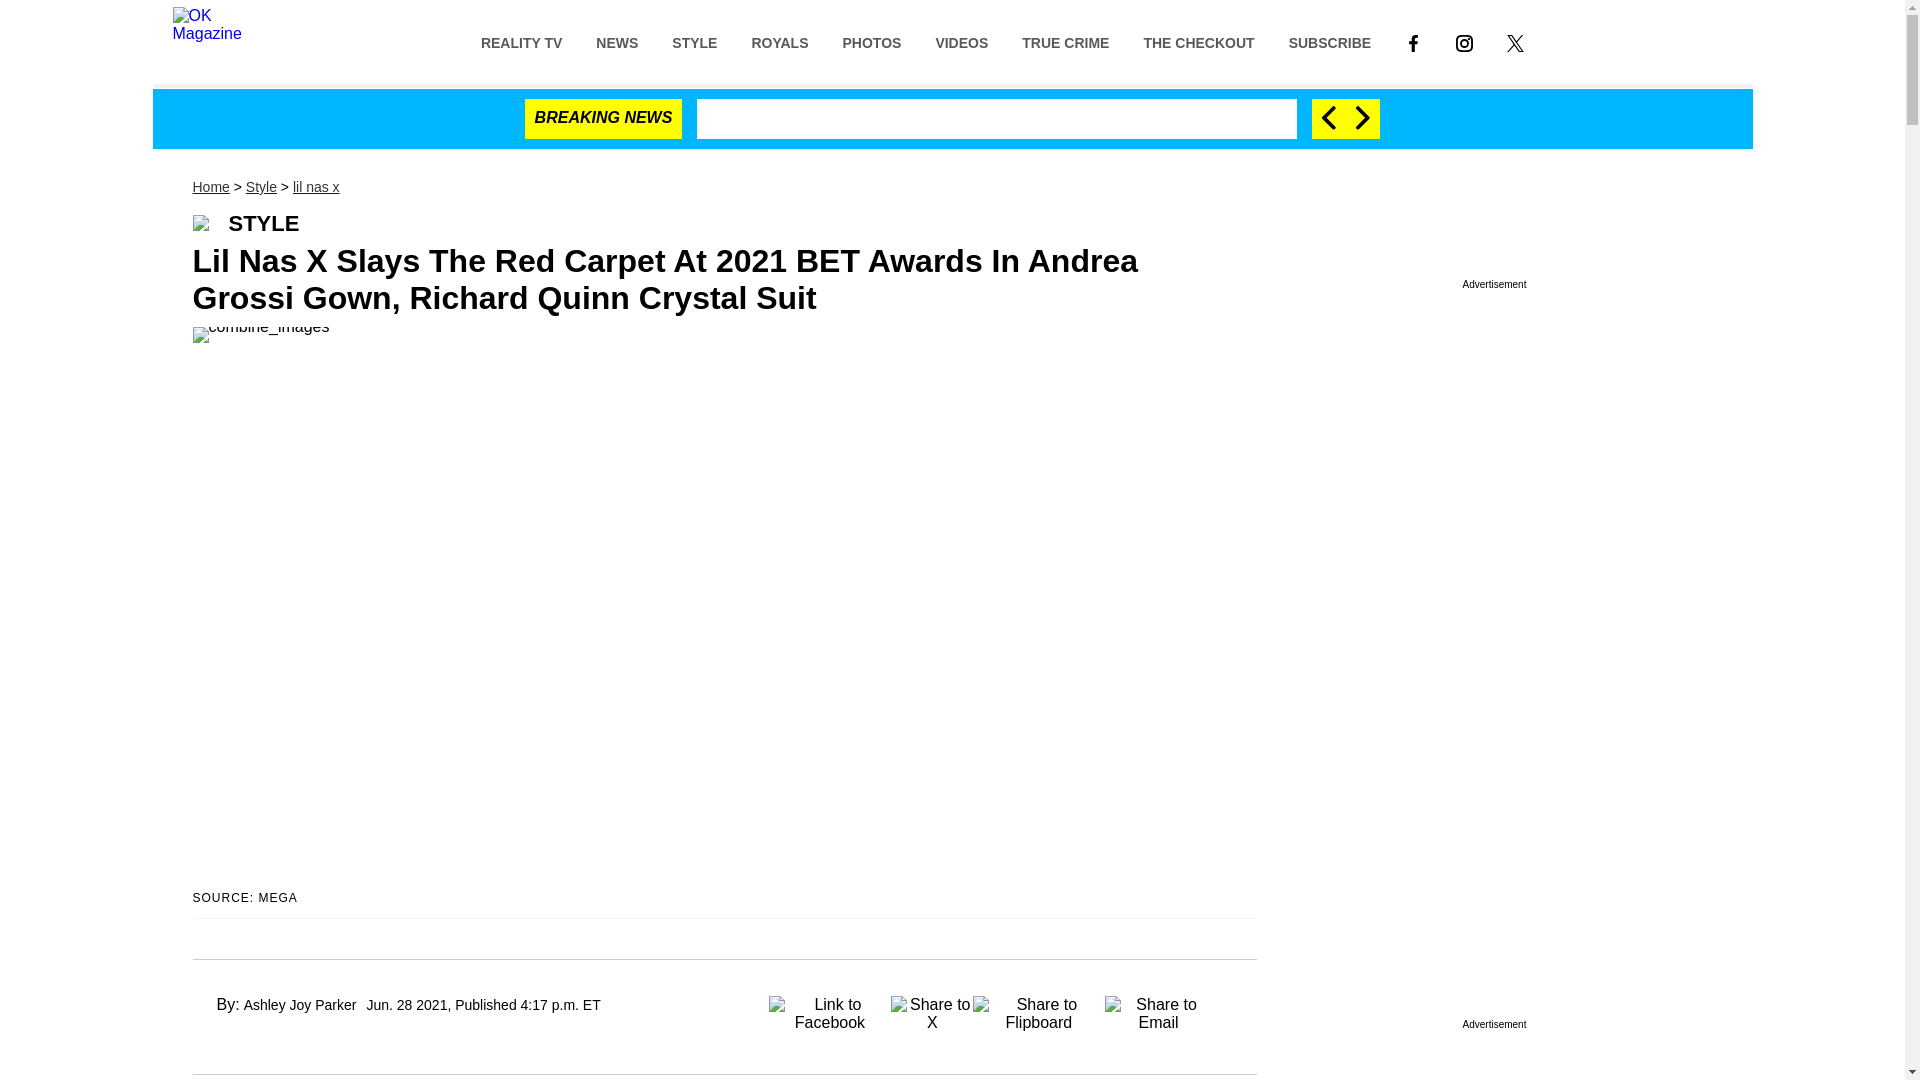 Image resolution: width=1920 pixels, height=1080 pixels. I want to click on Share to Facebook, so click(829, 1007).